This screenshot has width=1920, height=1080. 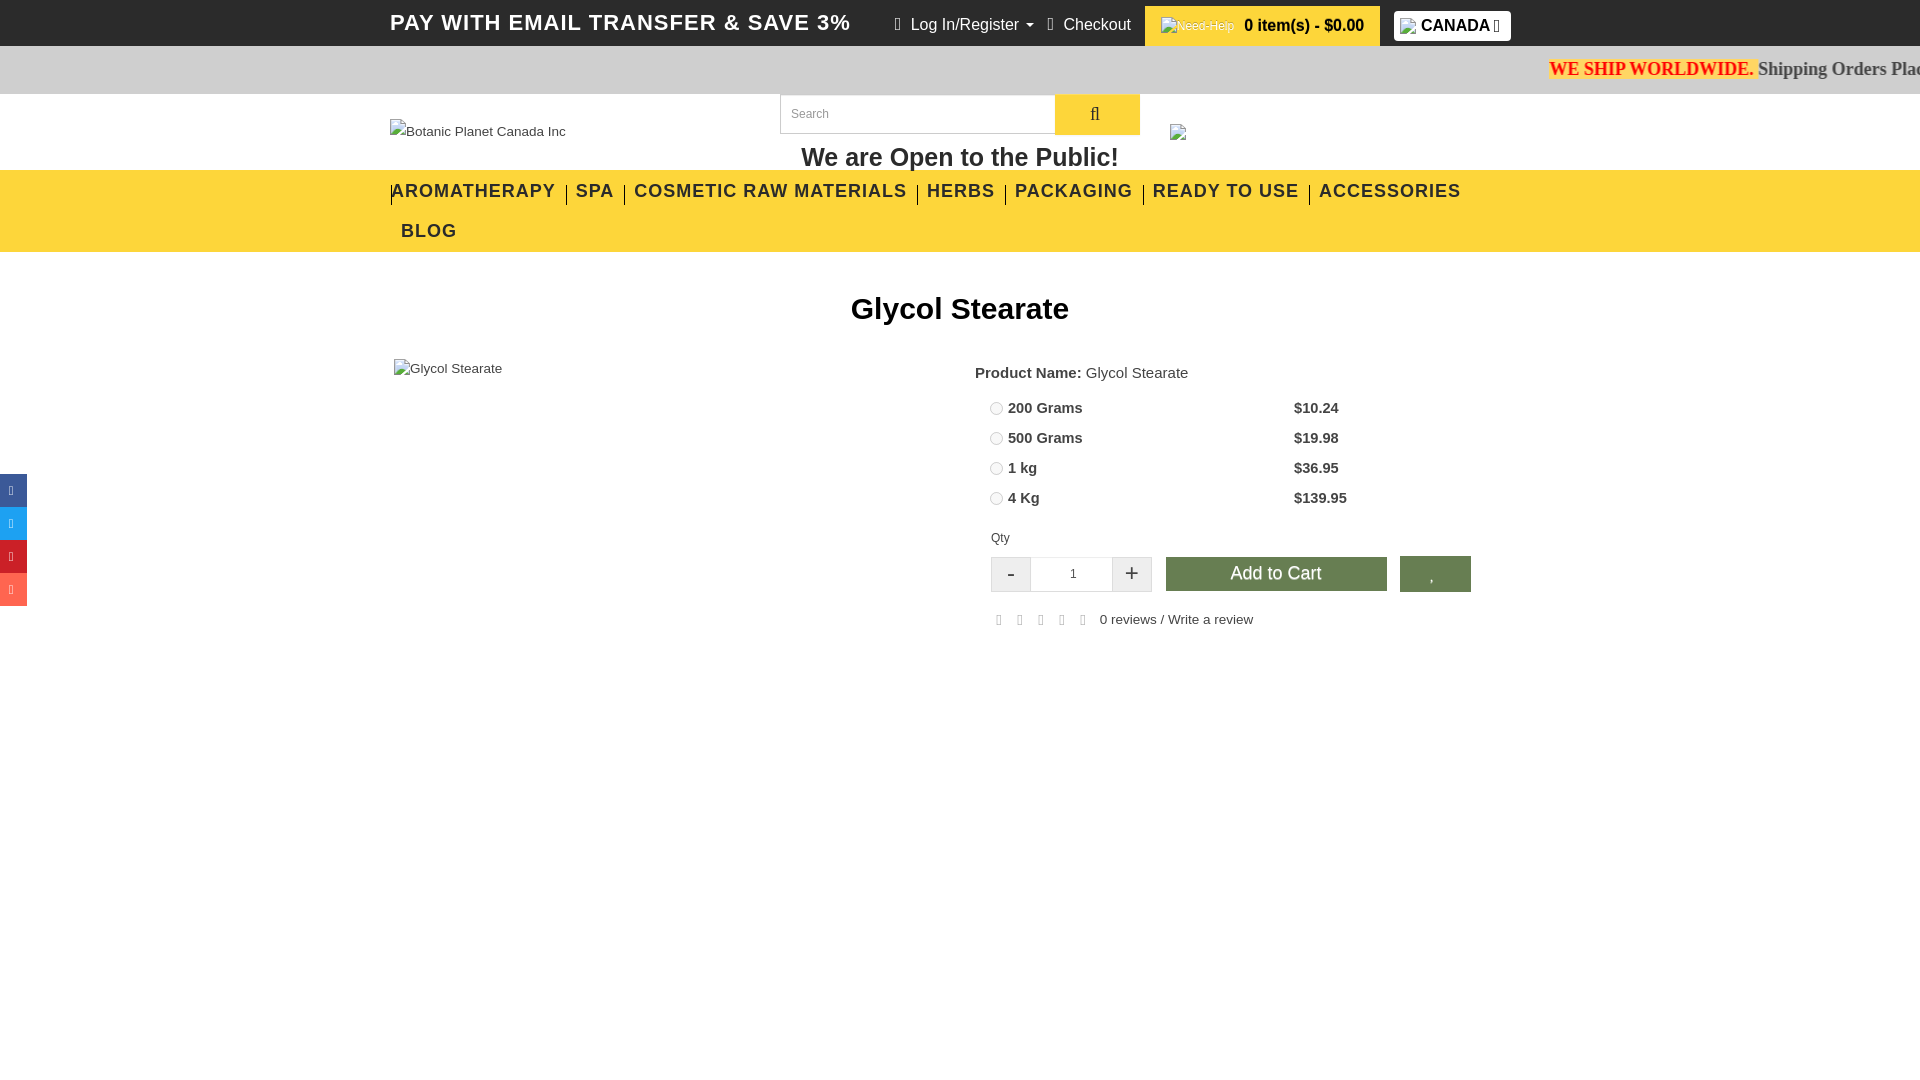 I want to click on Botanic Planet Canada Inc, so click(x=570, y=130).